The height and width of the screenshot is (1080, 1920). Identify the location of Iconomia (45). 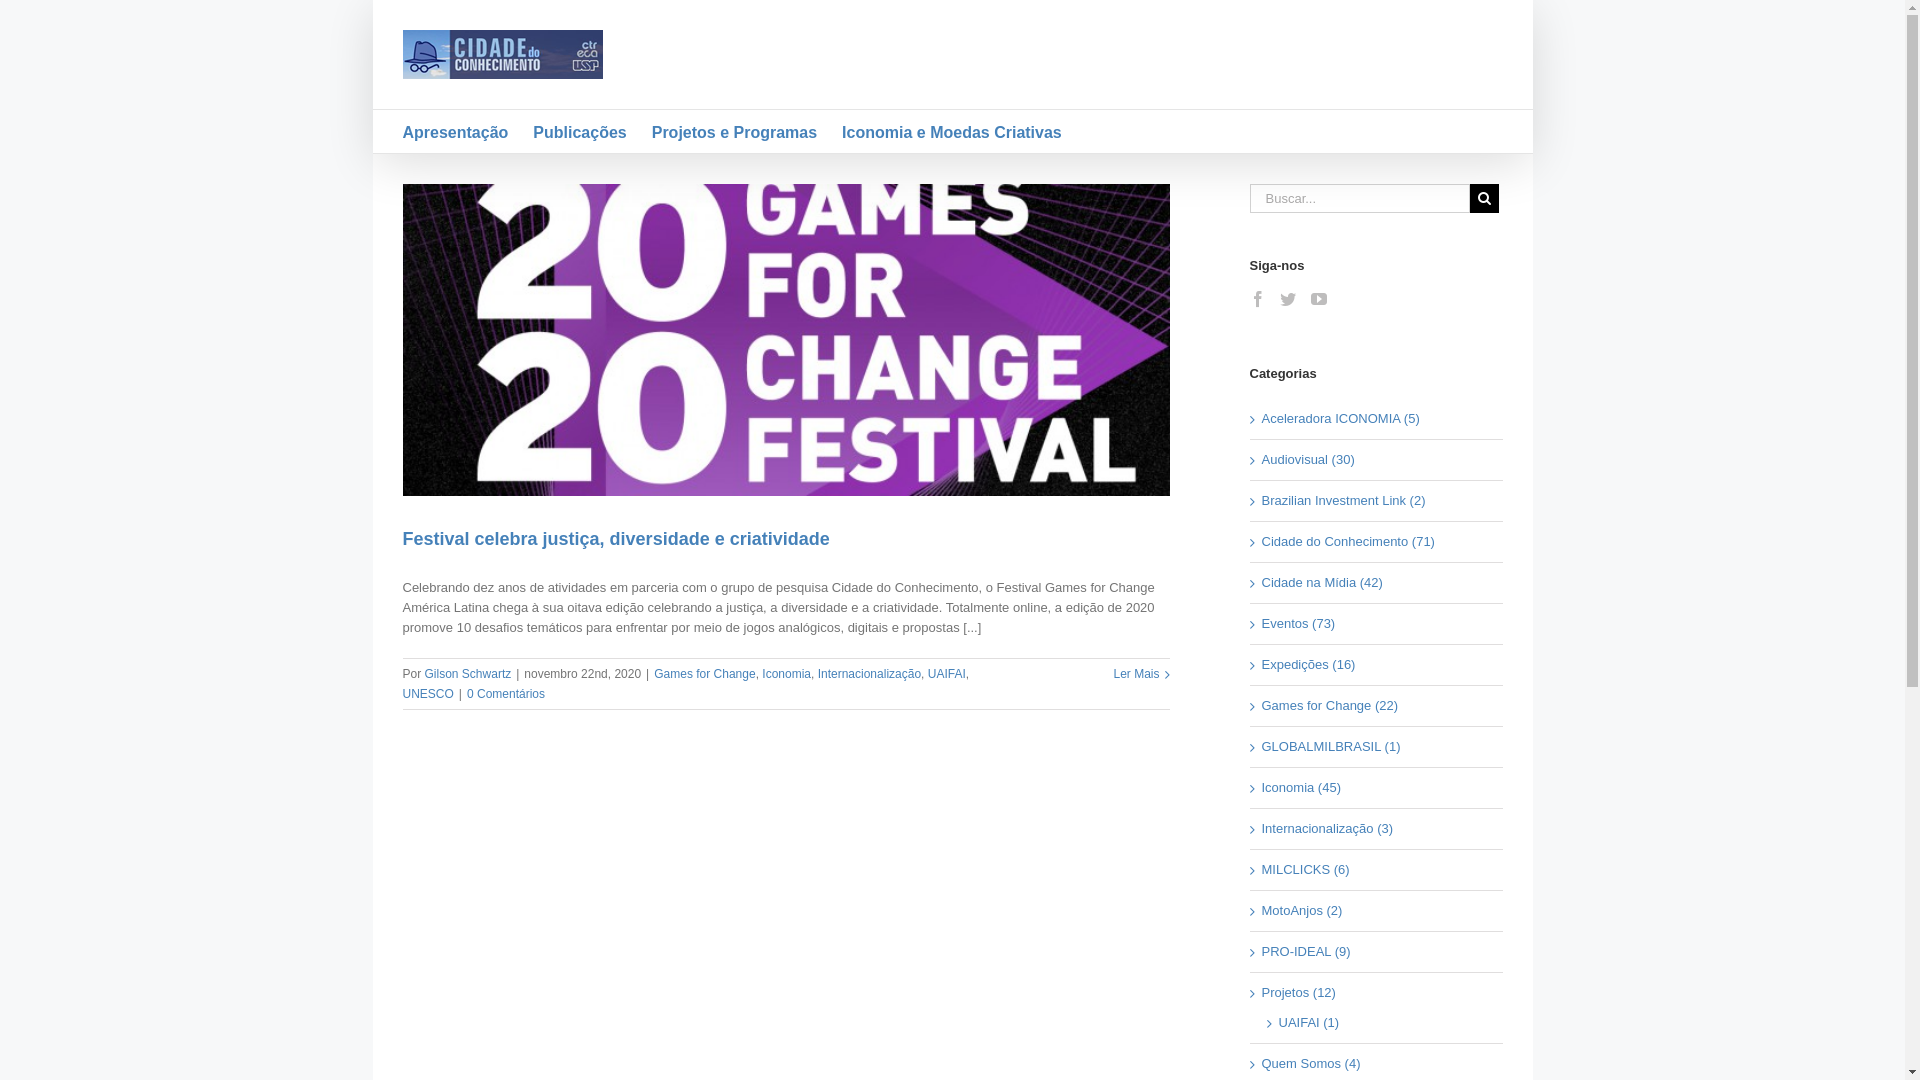
(1378, 788).